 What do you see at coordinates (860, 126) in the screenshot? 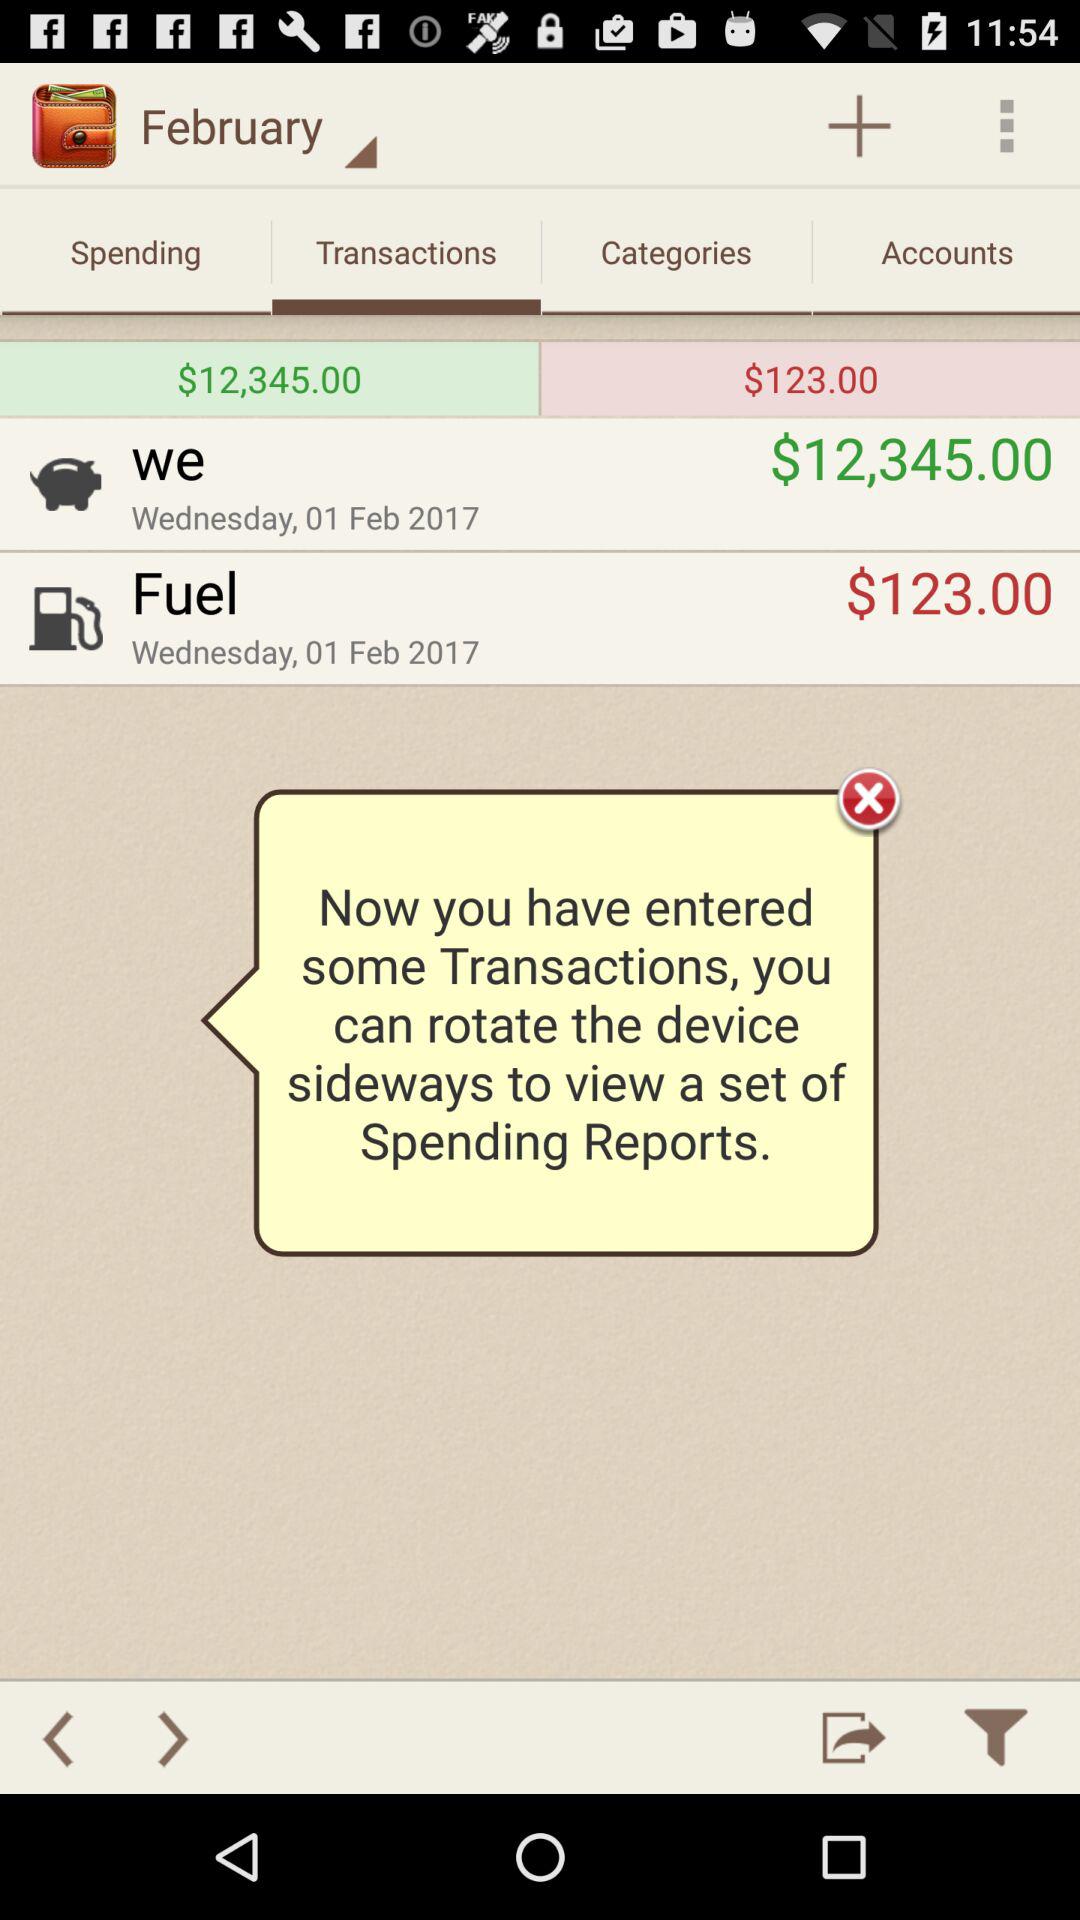
I see `add feature` at bounding box center [860, 126].